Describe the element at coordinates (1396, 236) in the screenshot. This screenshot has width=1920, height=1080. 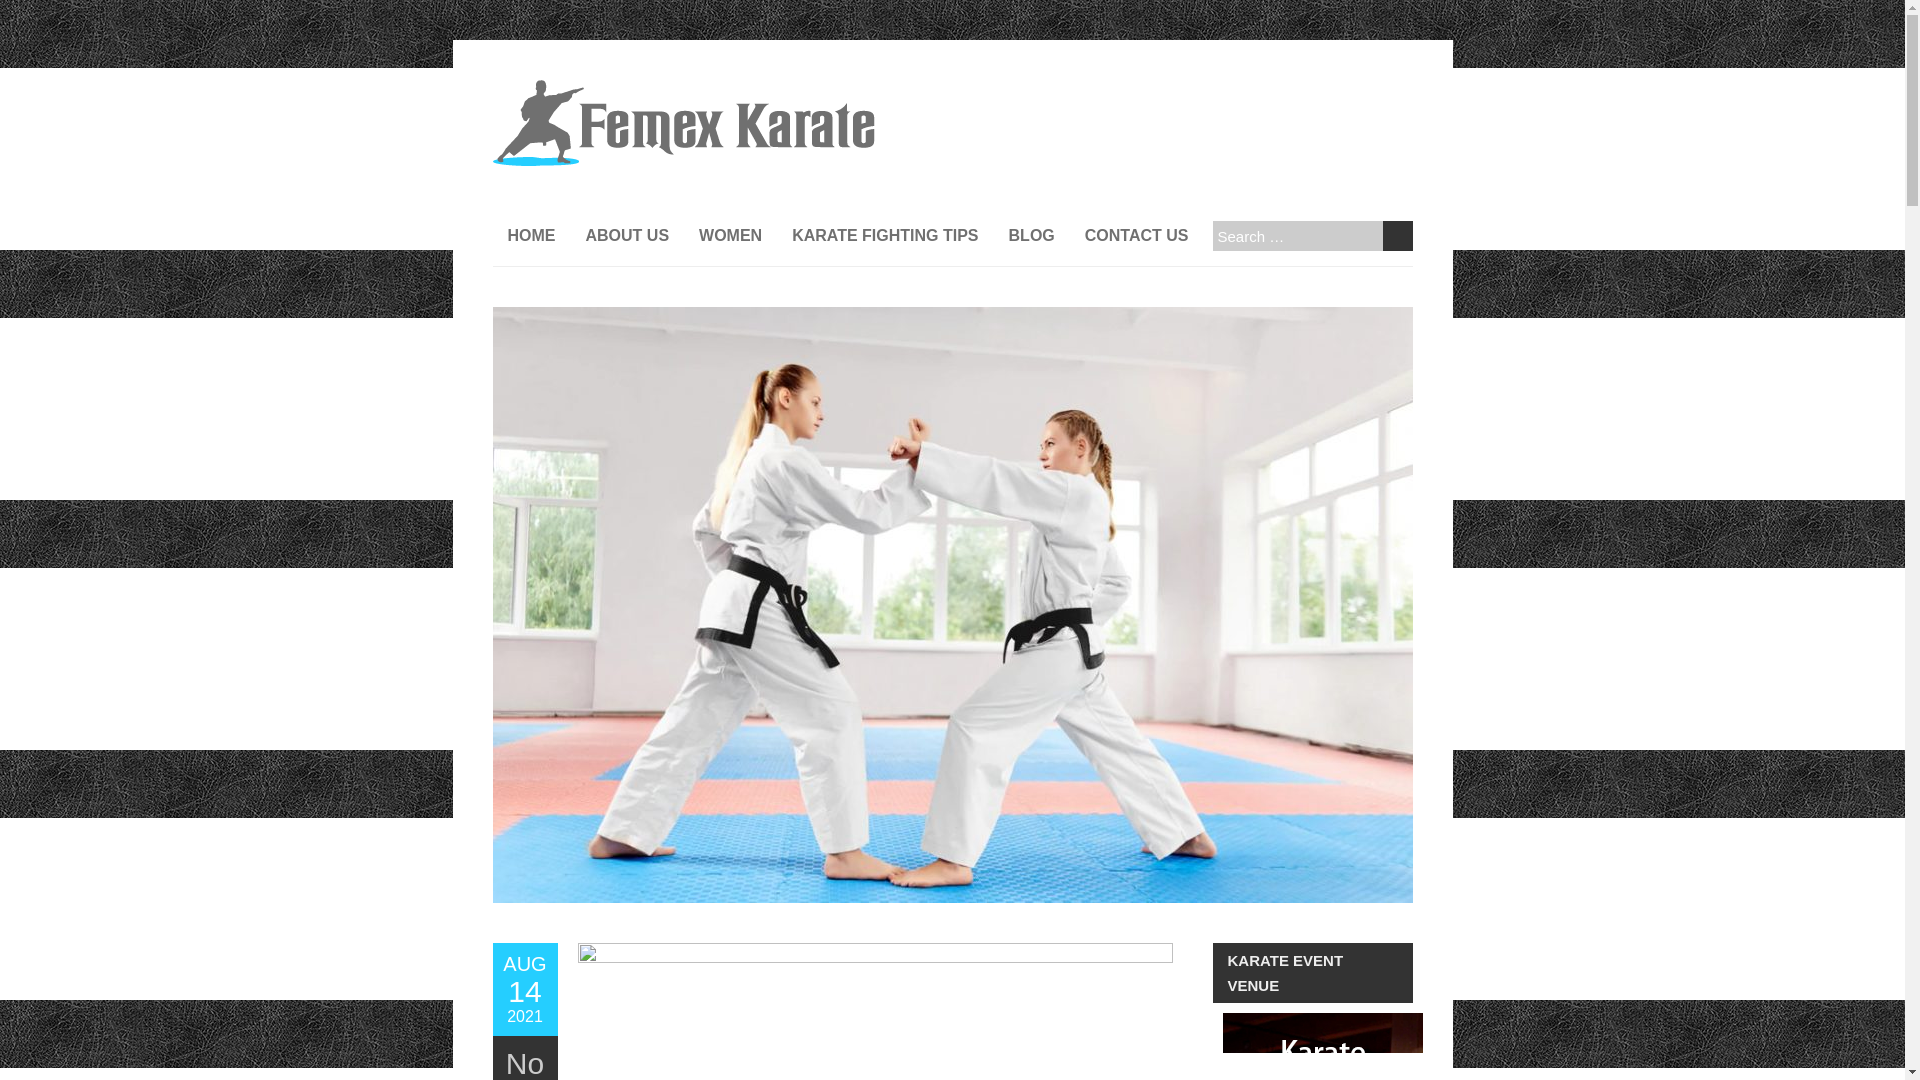
I see `KARATE FIGHTING TIPS` at that location.